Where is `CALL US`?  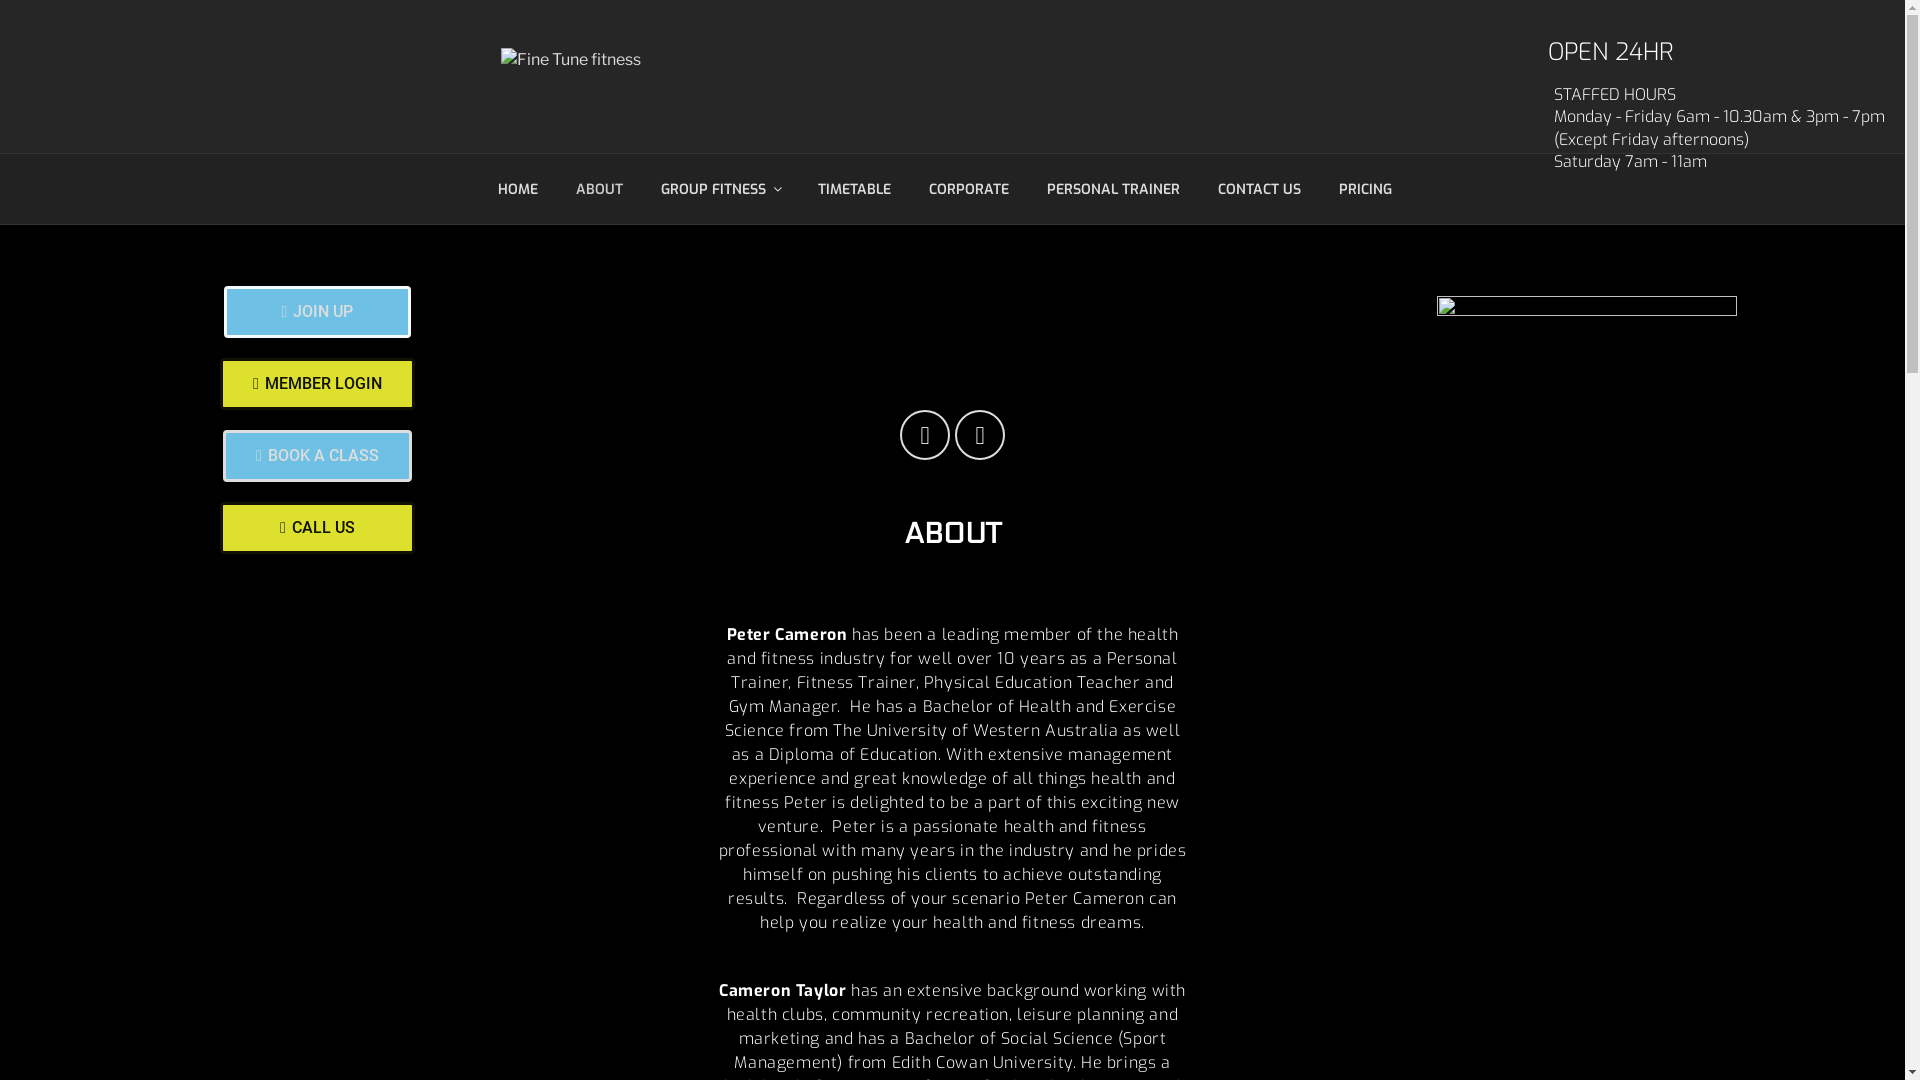 CALL US is located at coordinates (318, 528).